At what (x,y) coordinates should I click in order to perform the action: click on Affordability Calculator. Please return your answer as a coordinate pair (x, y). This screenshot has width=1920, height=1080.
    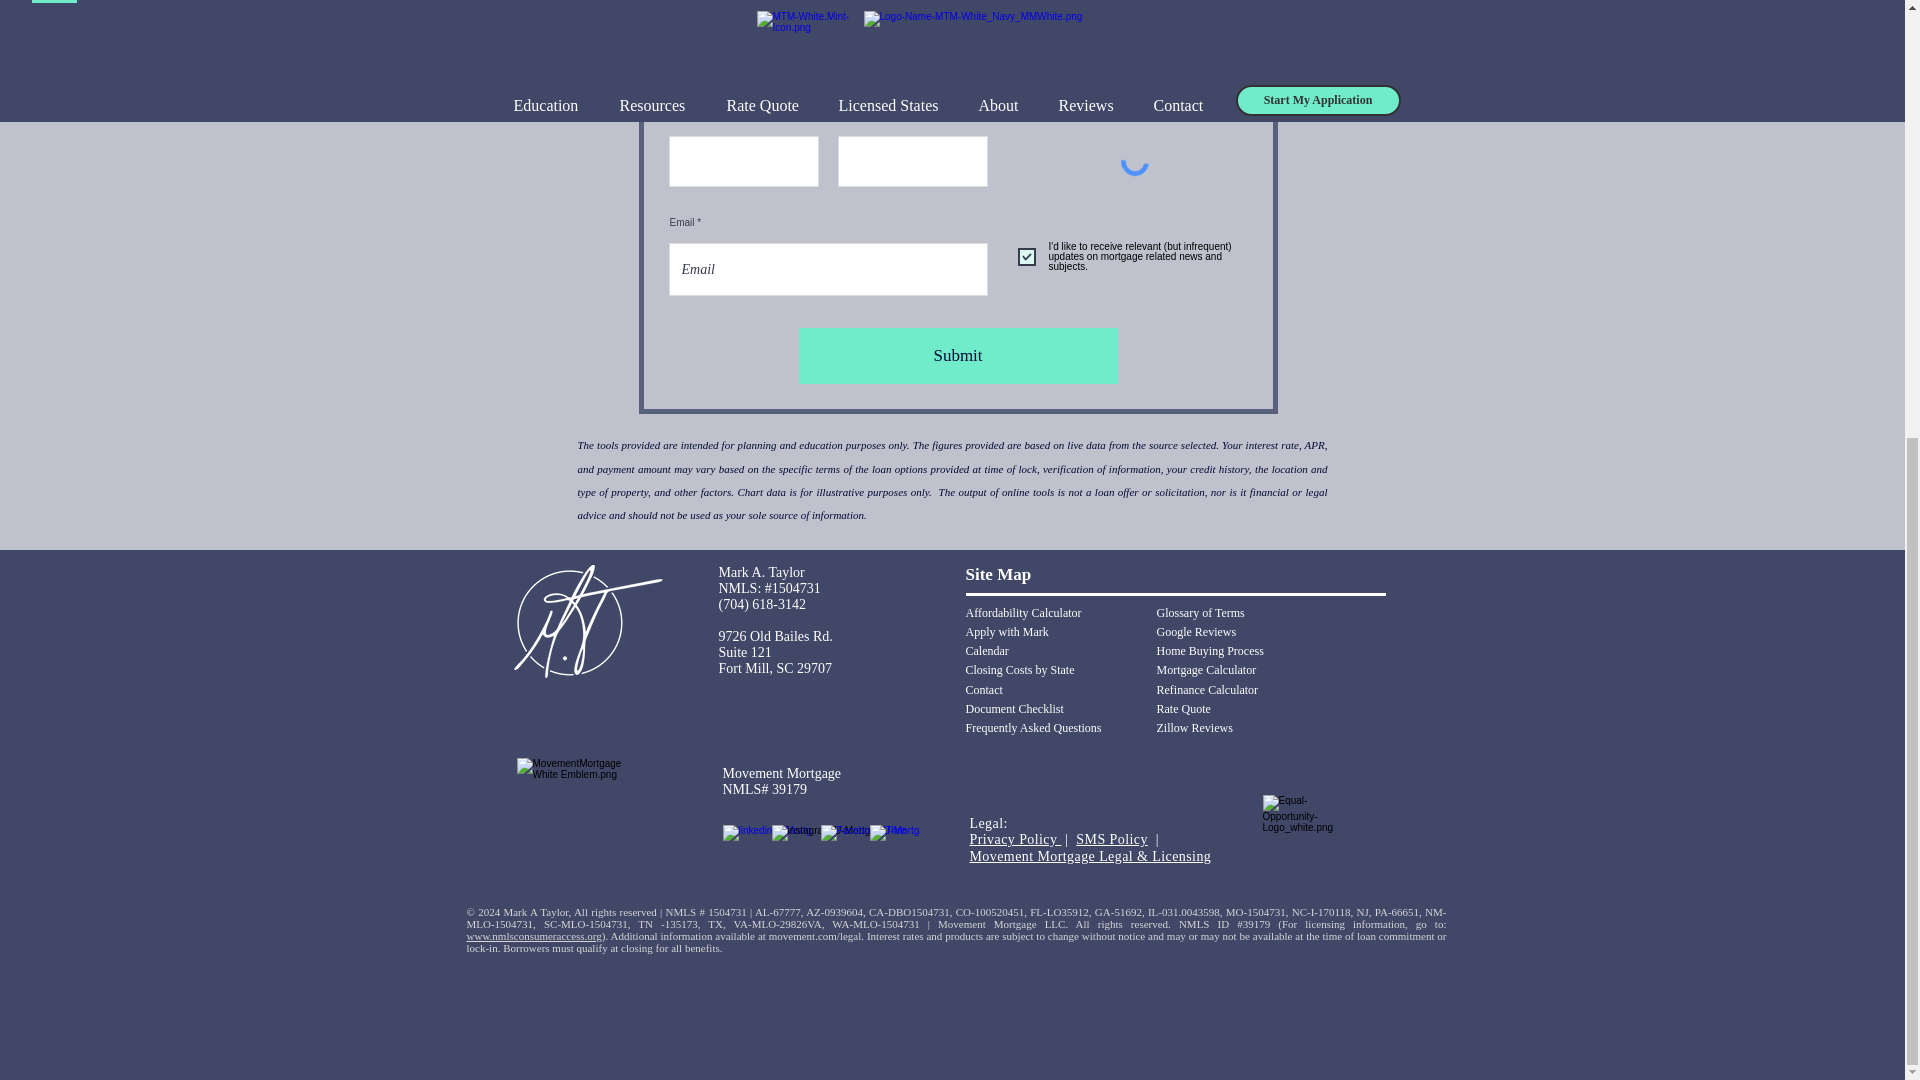
    Looking at the image, I should click on (1024, 612).